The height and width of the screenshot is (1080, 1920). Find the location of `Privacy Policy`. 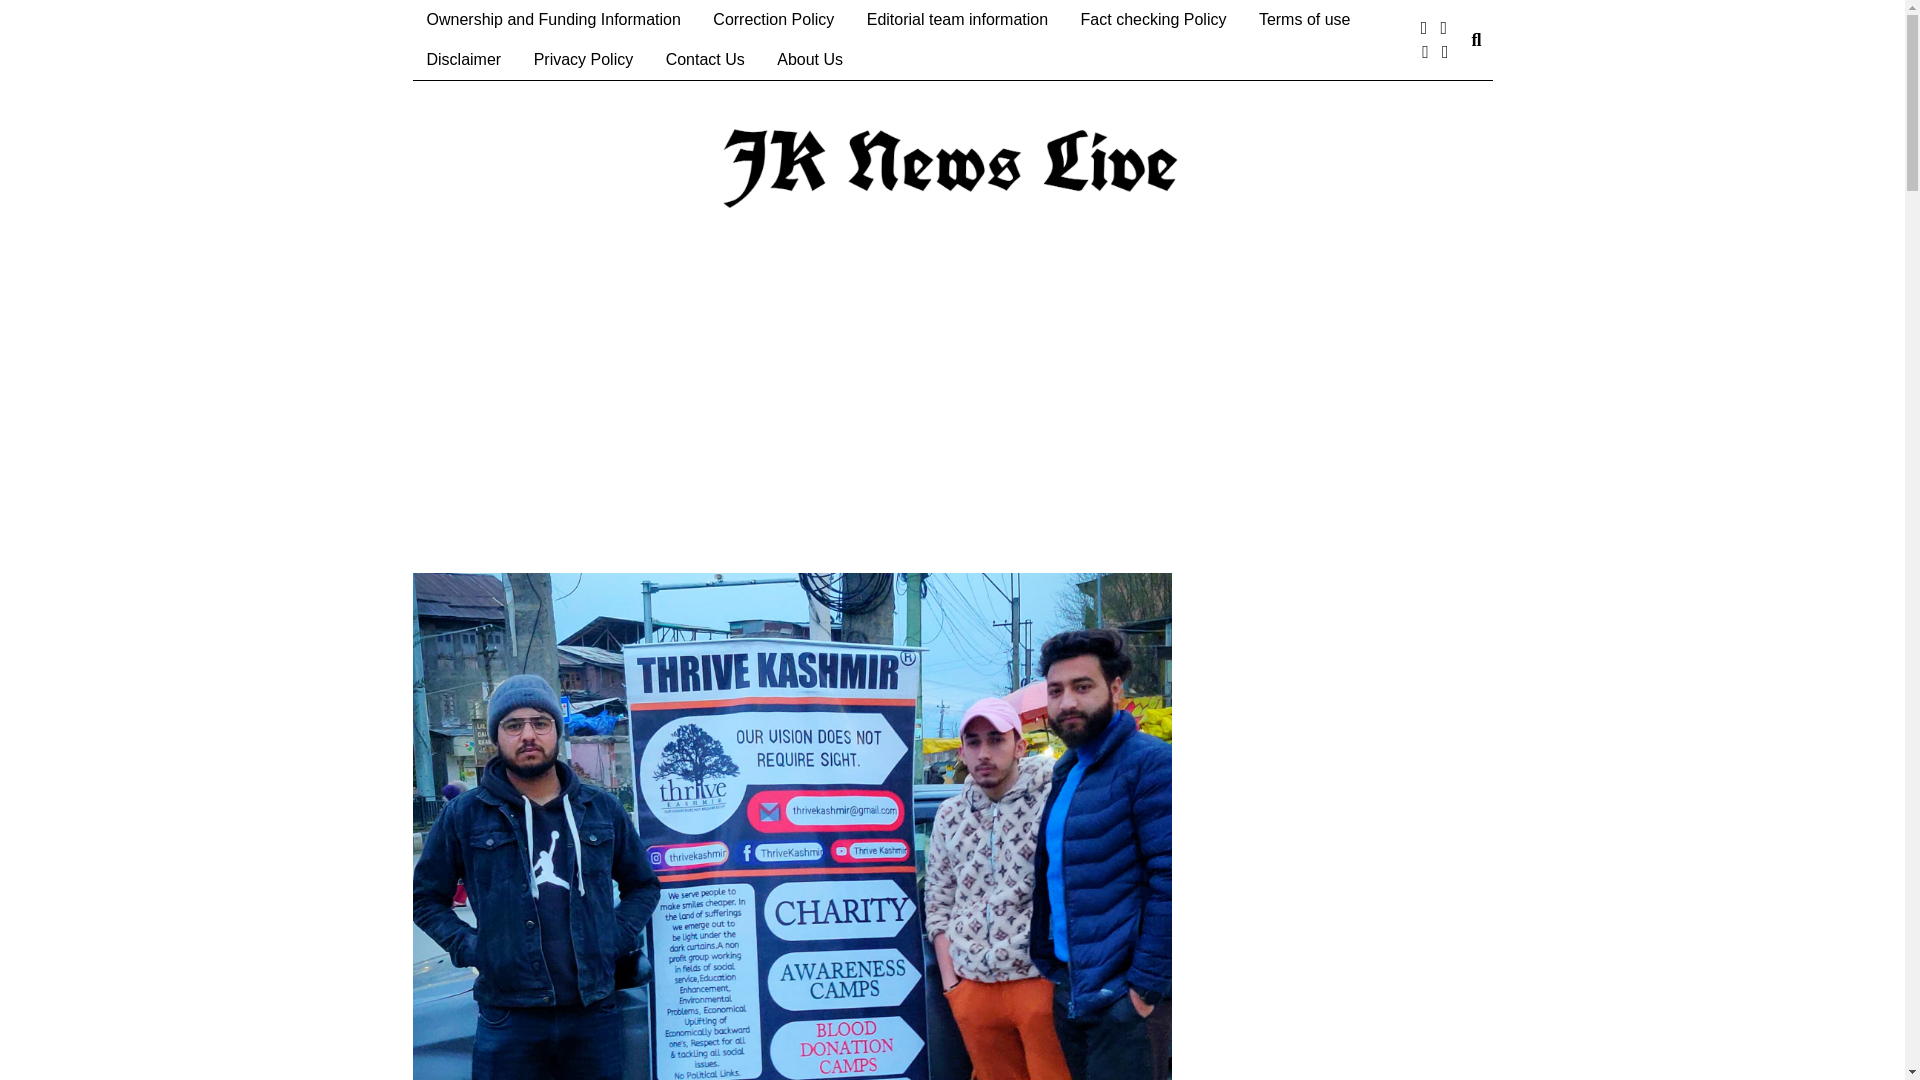

Privacy Policy is located at coordinates (584, 59).